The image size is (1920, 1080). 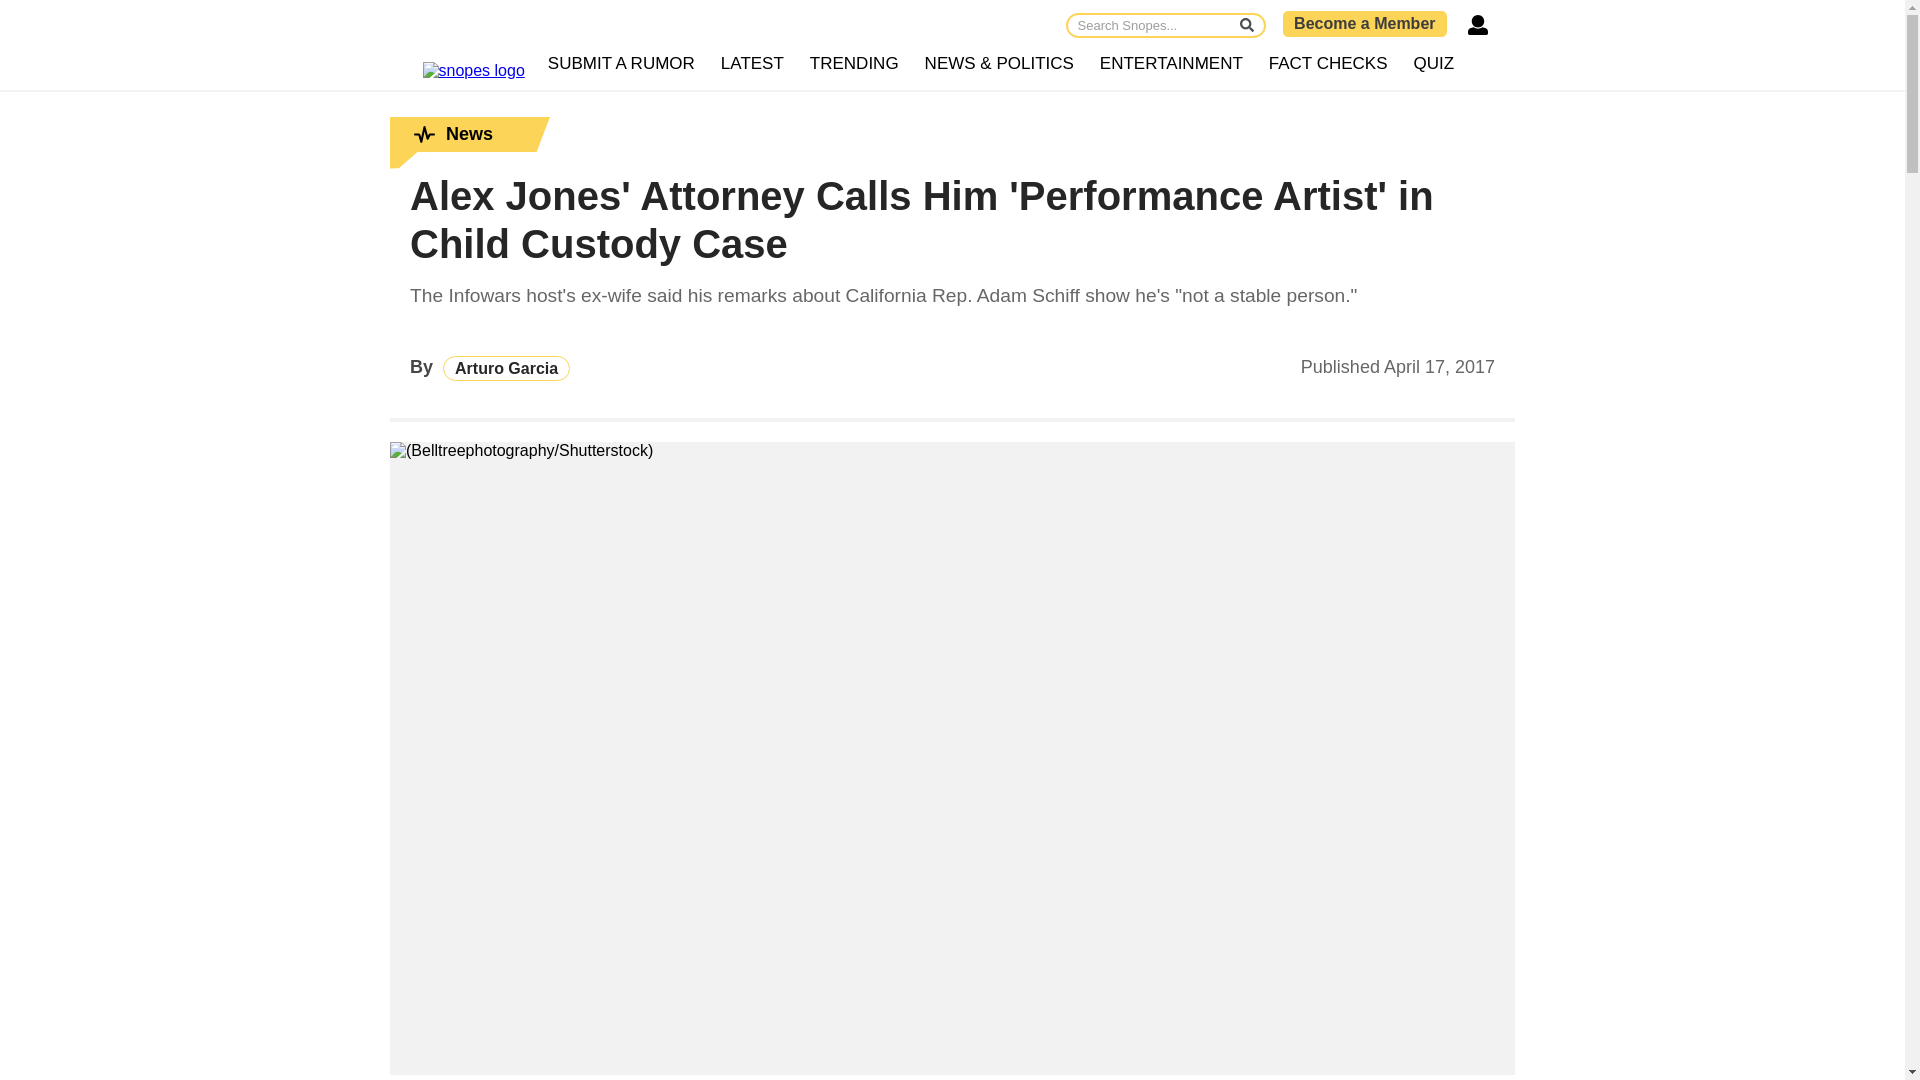 What do you see at coordinates (854, 64) in the screenshot?
I see `TRENDING` at bounding box center [854, 64].